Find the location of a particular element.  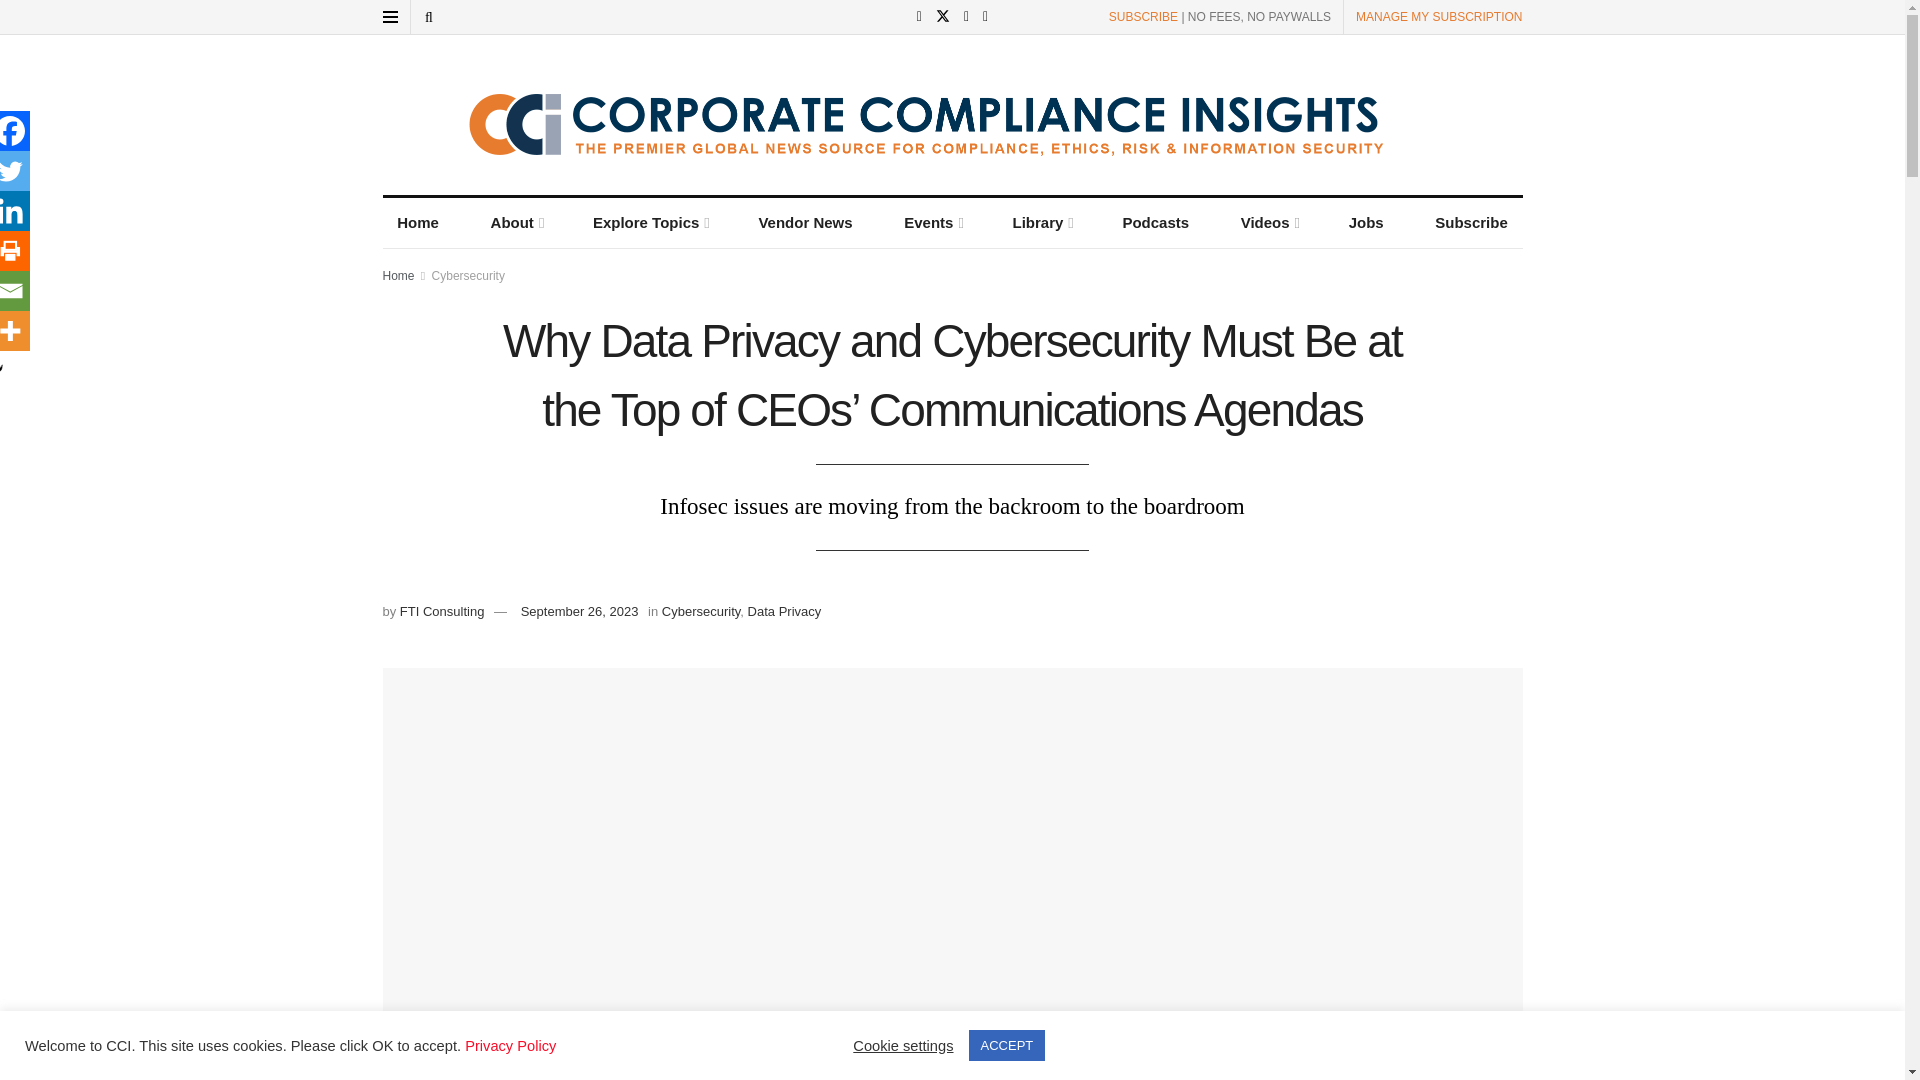

Vendor News is located at coordinates (806, 222).